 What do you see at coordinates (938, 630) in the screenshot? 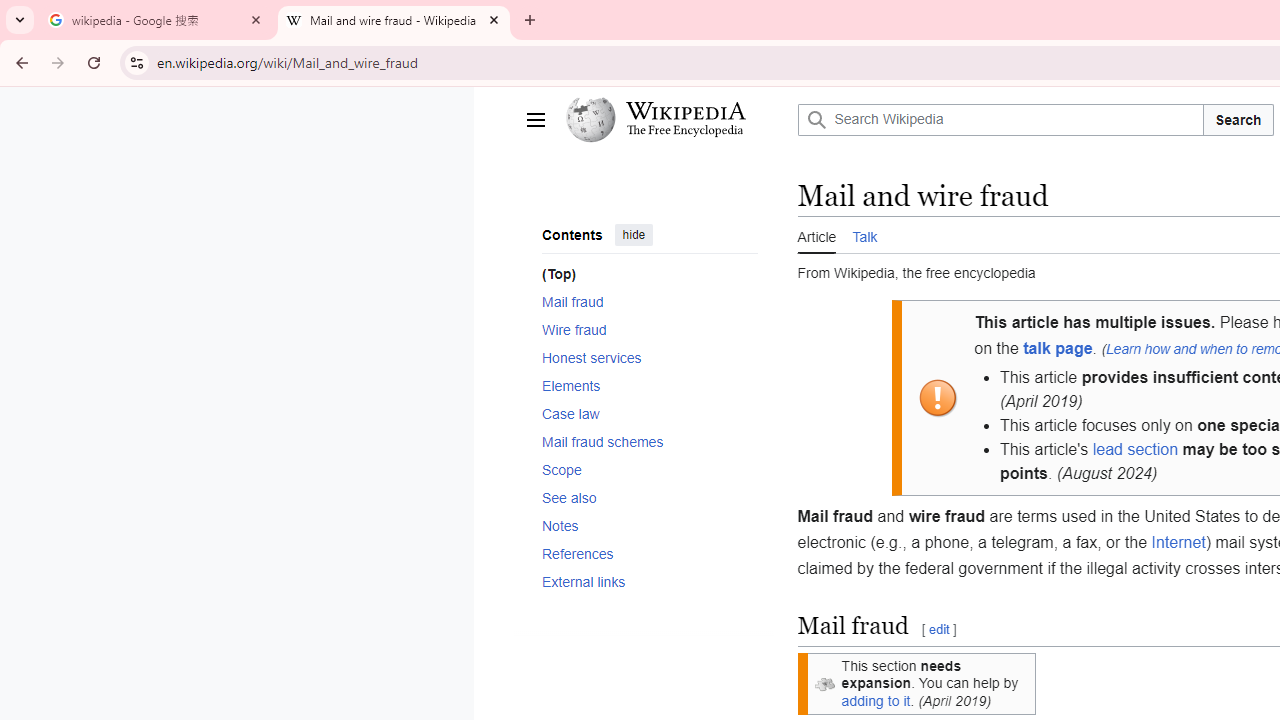
I see `edit` at bounding box center [938, 630].